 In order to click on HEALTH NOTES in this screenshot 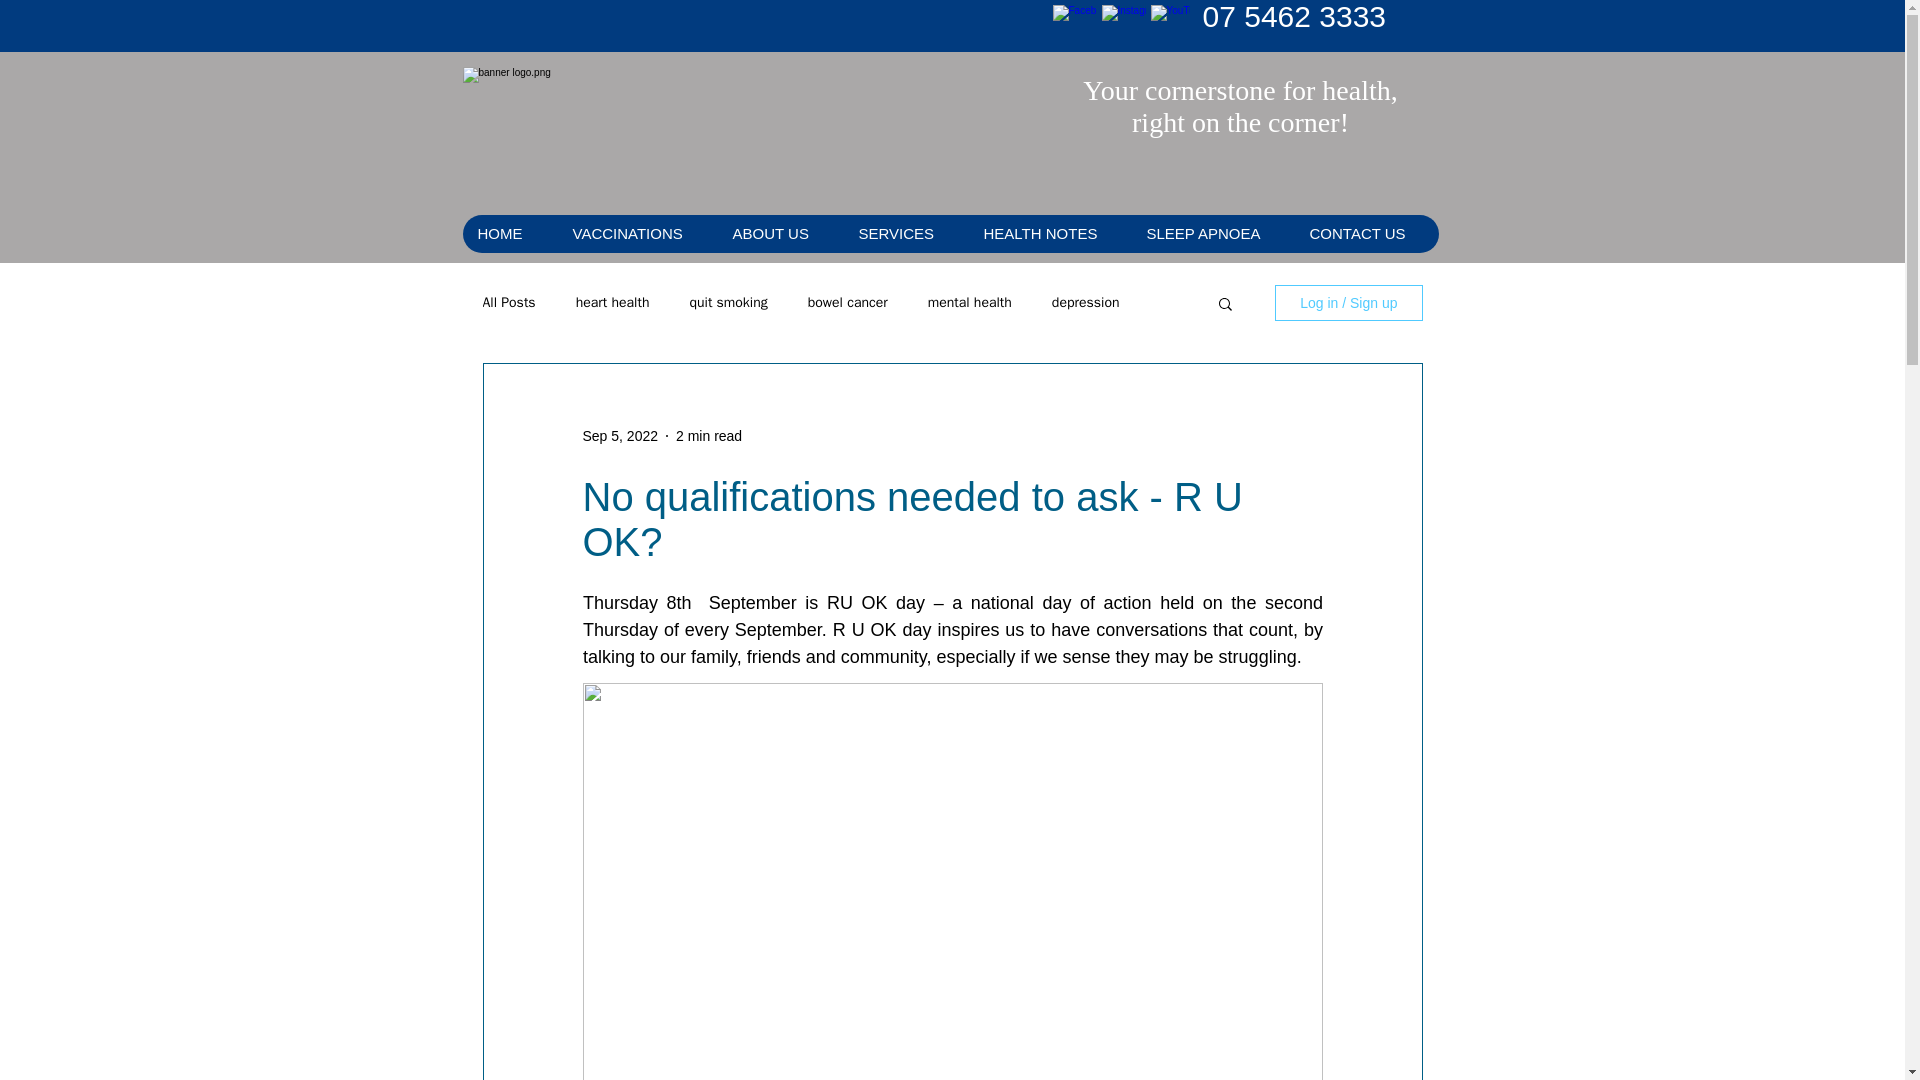, I will do `click(1048, 233)`.